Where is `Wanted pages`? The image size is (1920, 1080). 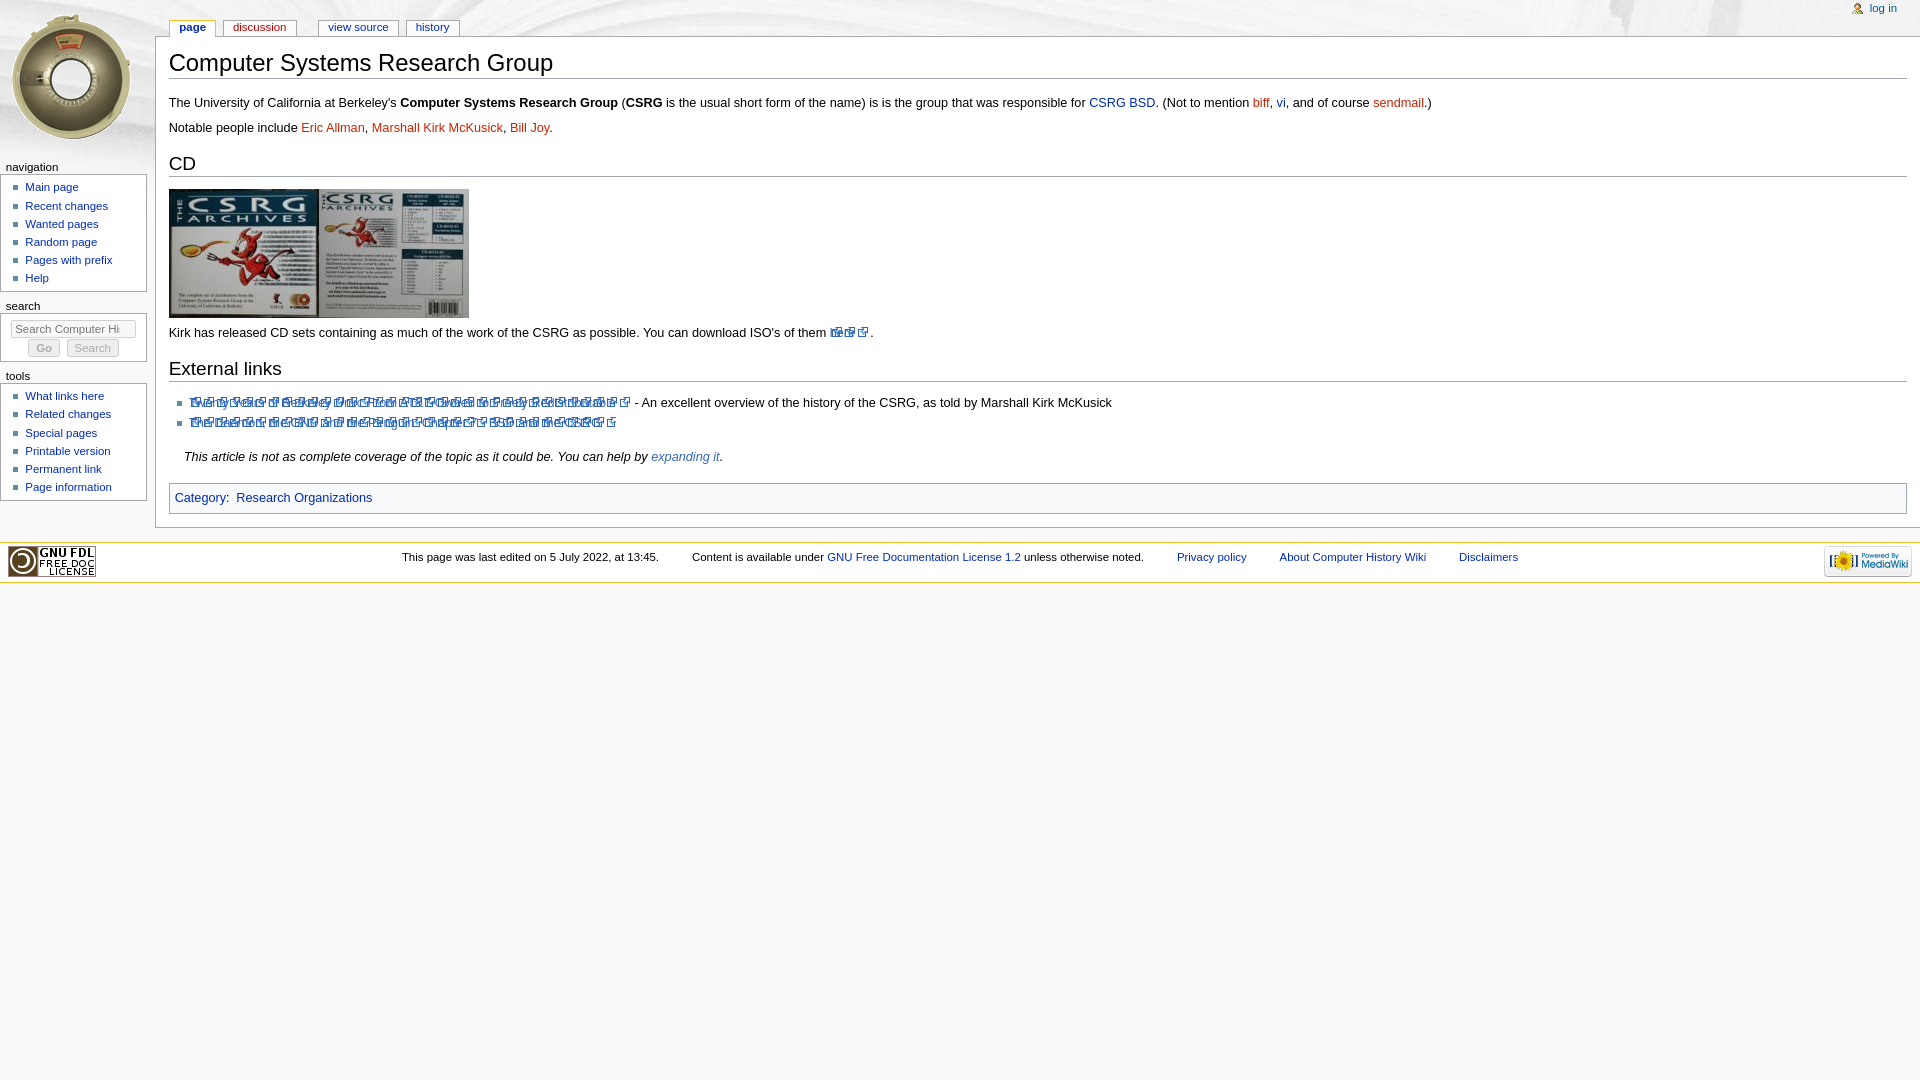
Wanted pages is located at coordinates (60, 224).